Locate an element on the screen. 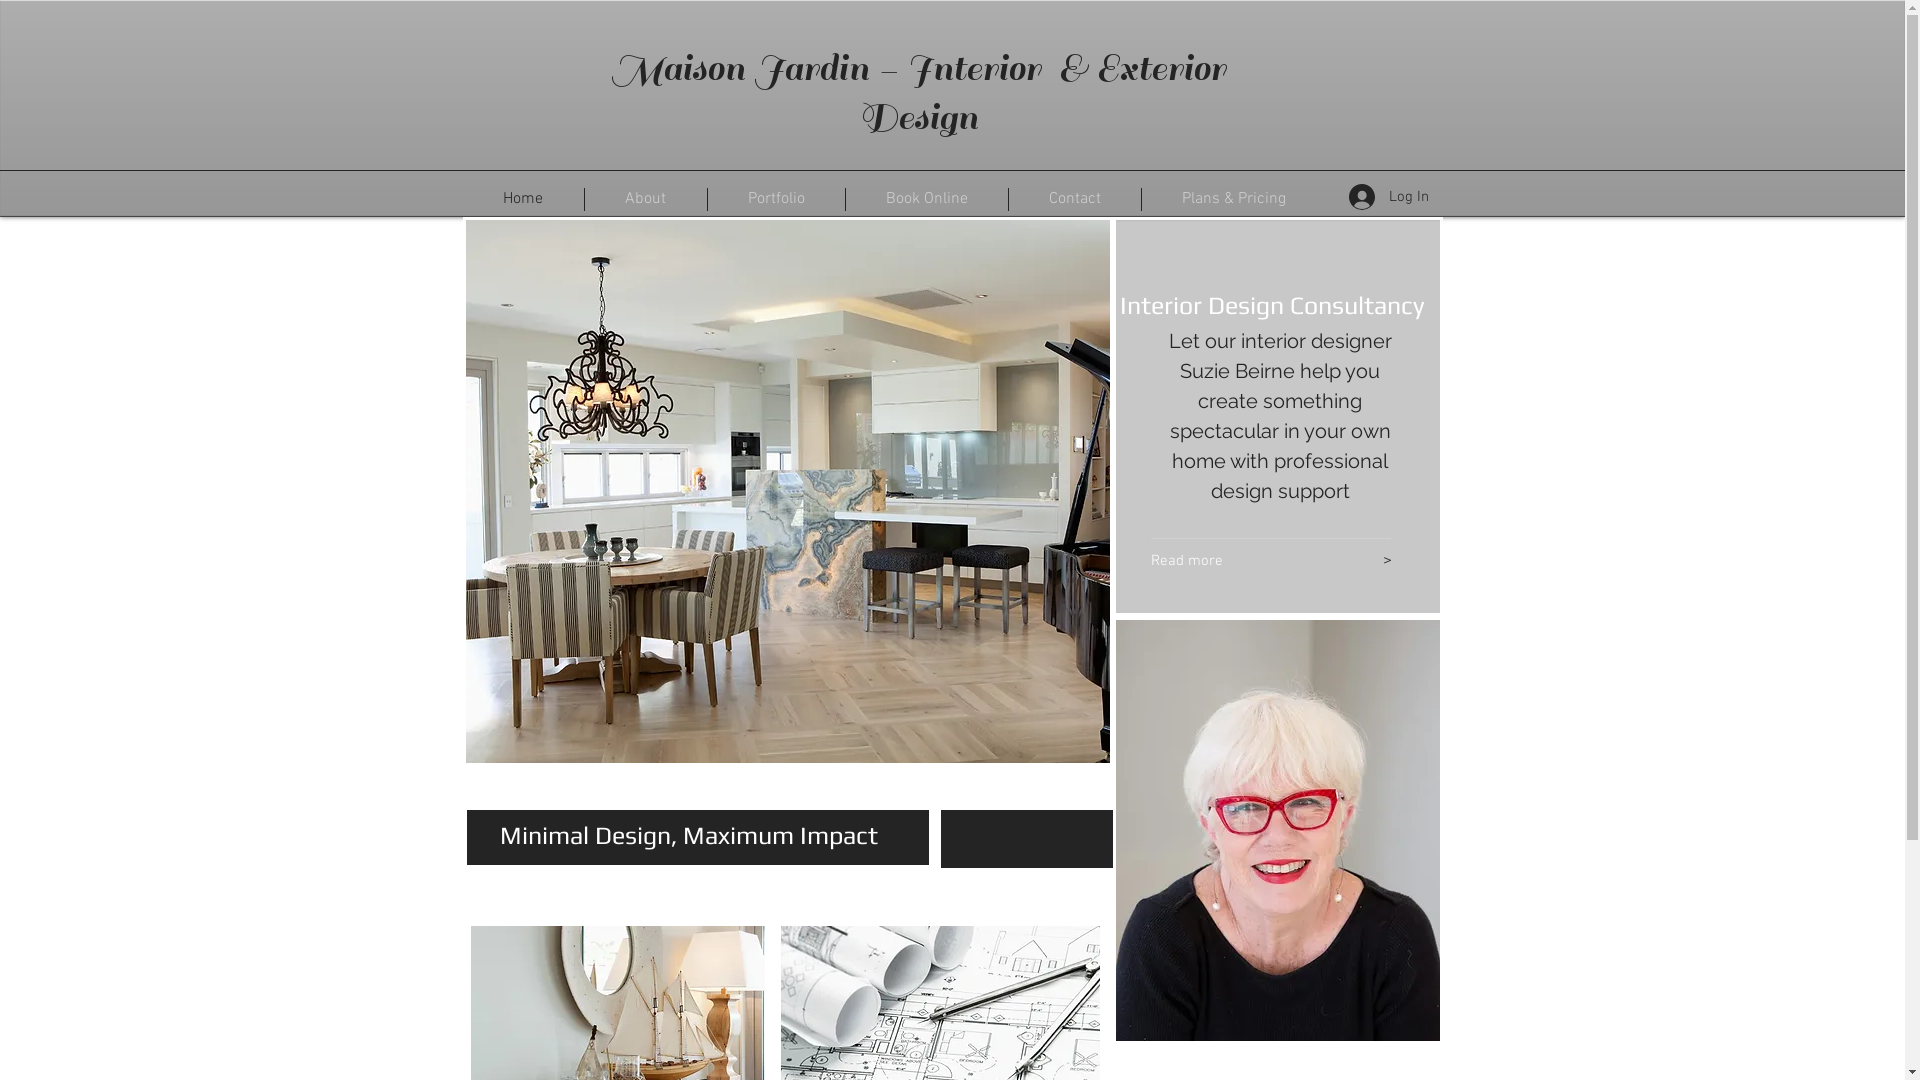 Image resolution: width=1920 pixels, height=1080 pixels. Maison Jardin - Interior  & Exterior Design is located at coordinates (918, 94).